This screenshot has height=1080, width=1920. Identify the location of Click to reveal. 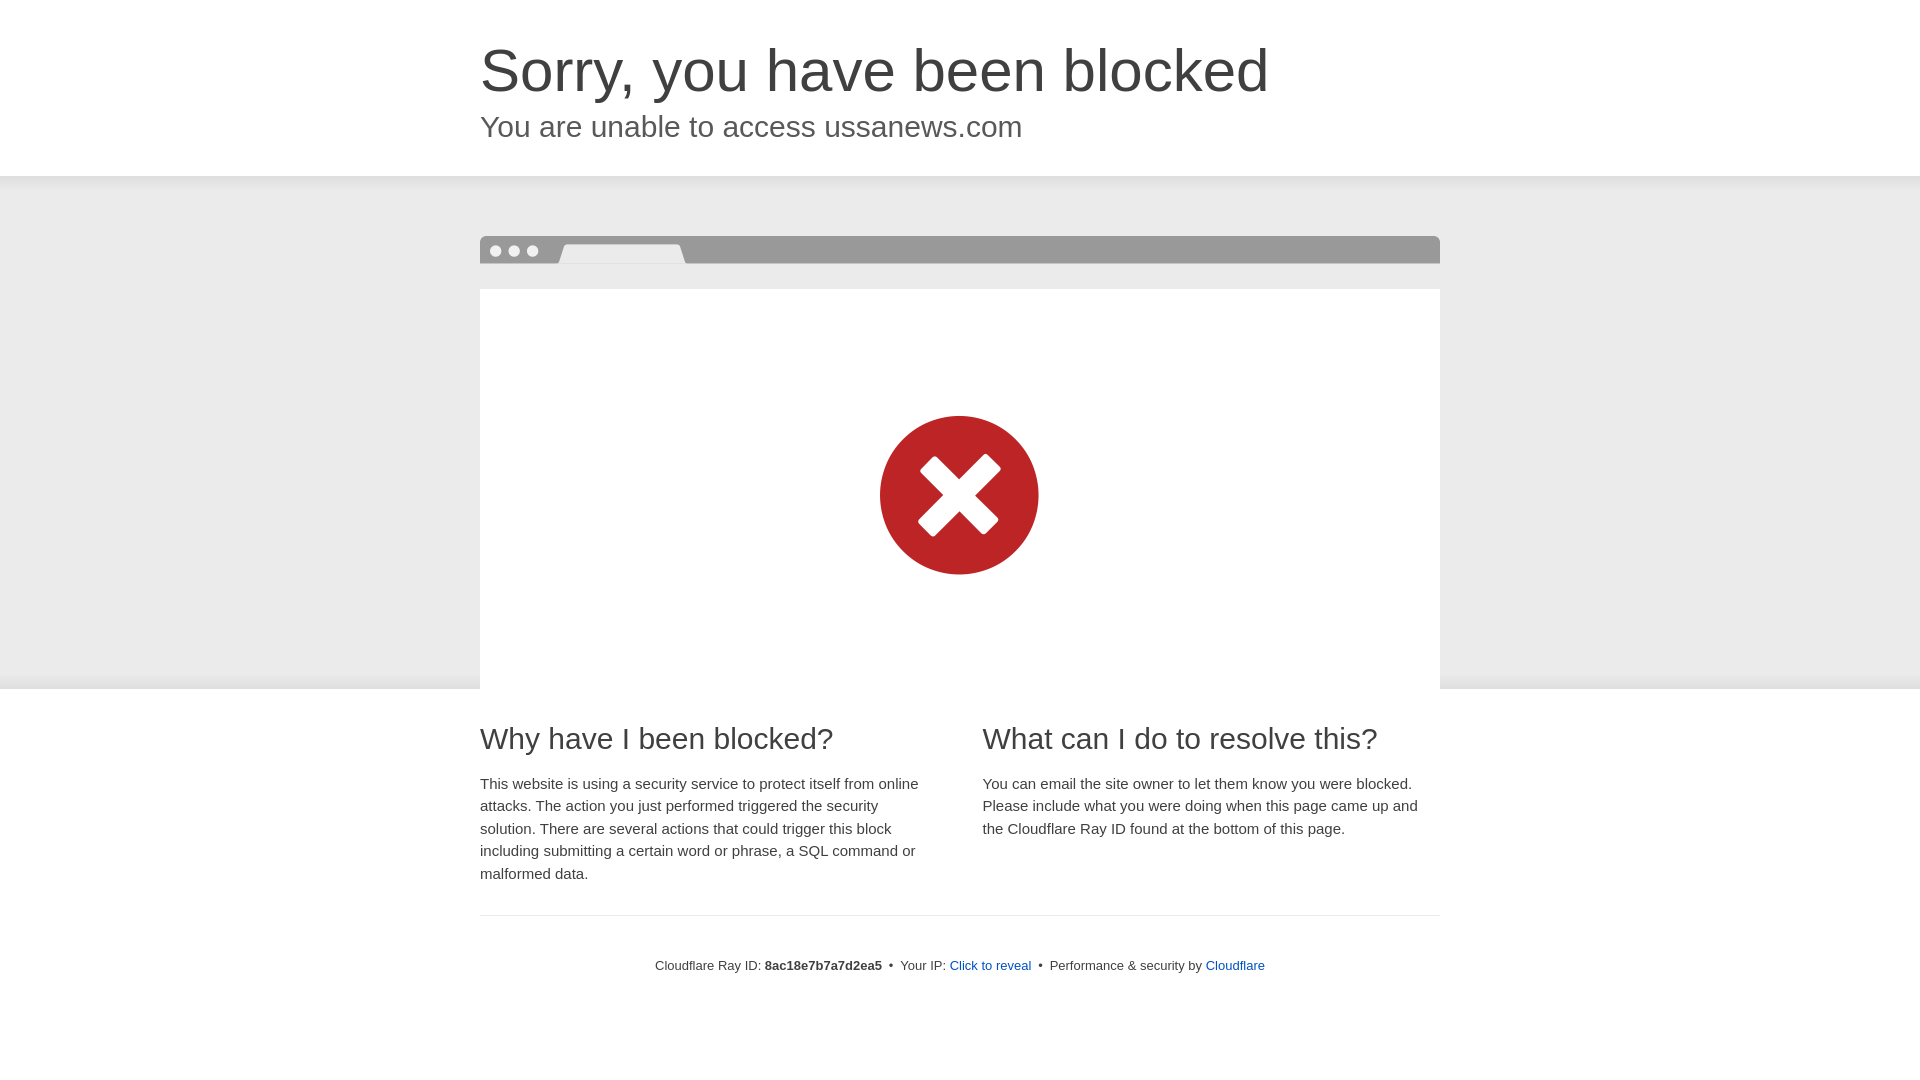
(991, 966).